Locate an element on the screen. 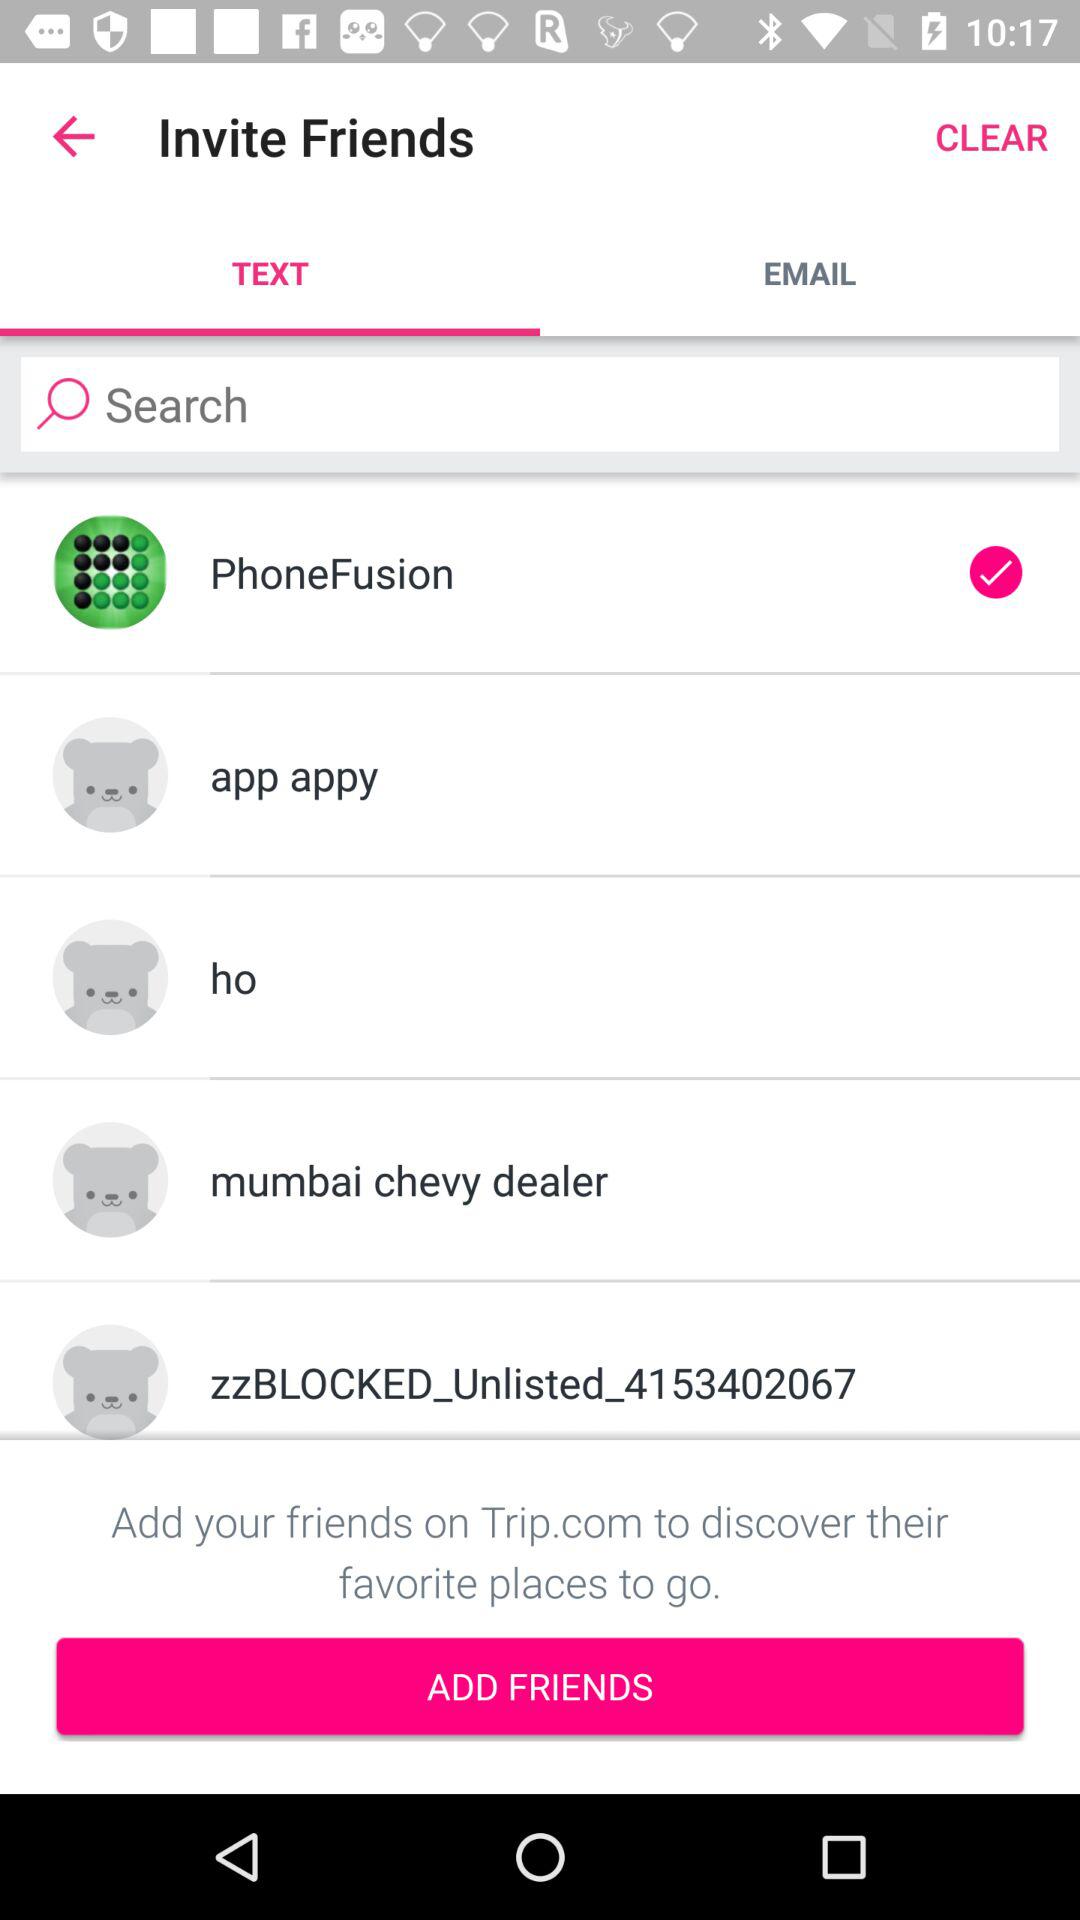 The image size is (1080, 1920). turn off clear is located at coordinates (992, 136).